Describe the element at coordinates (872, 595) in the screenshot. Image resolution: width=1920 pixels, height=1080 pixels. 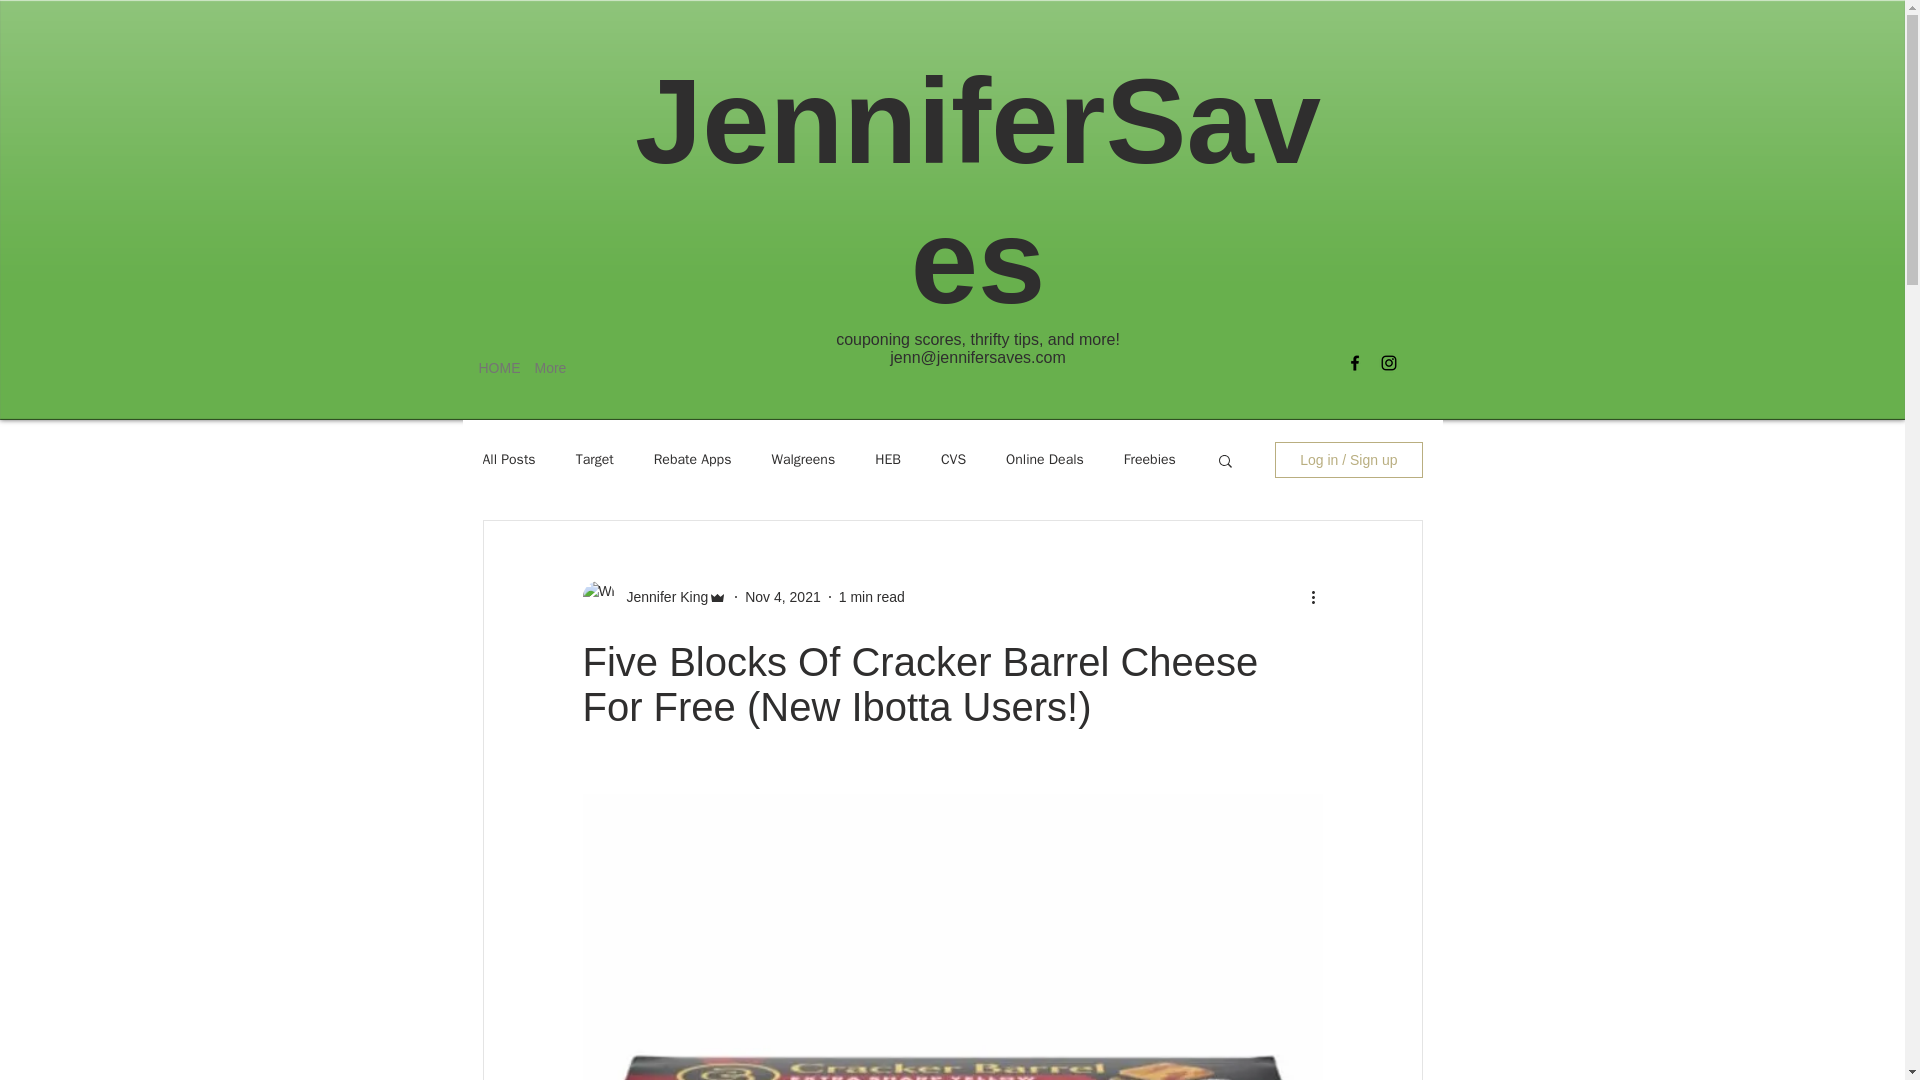
I see `1 min read` at that location.